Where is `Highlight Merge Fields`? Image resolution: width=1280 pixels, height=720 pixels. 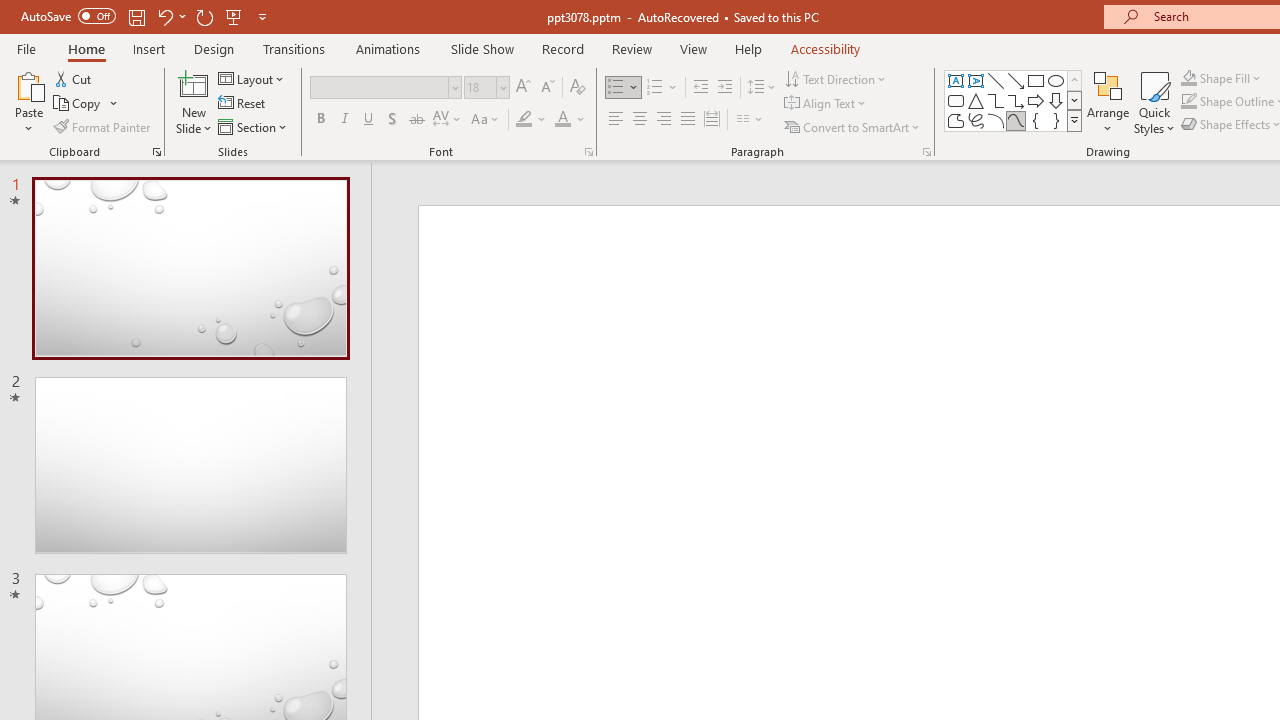 Highlight Merge Fields is located at coordinates (664, 162).